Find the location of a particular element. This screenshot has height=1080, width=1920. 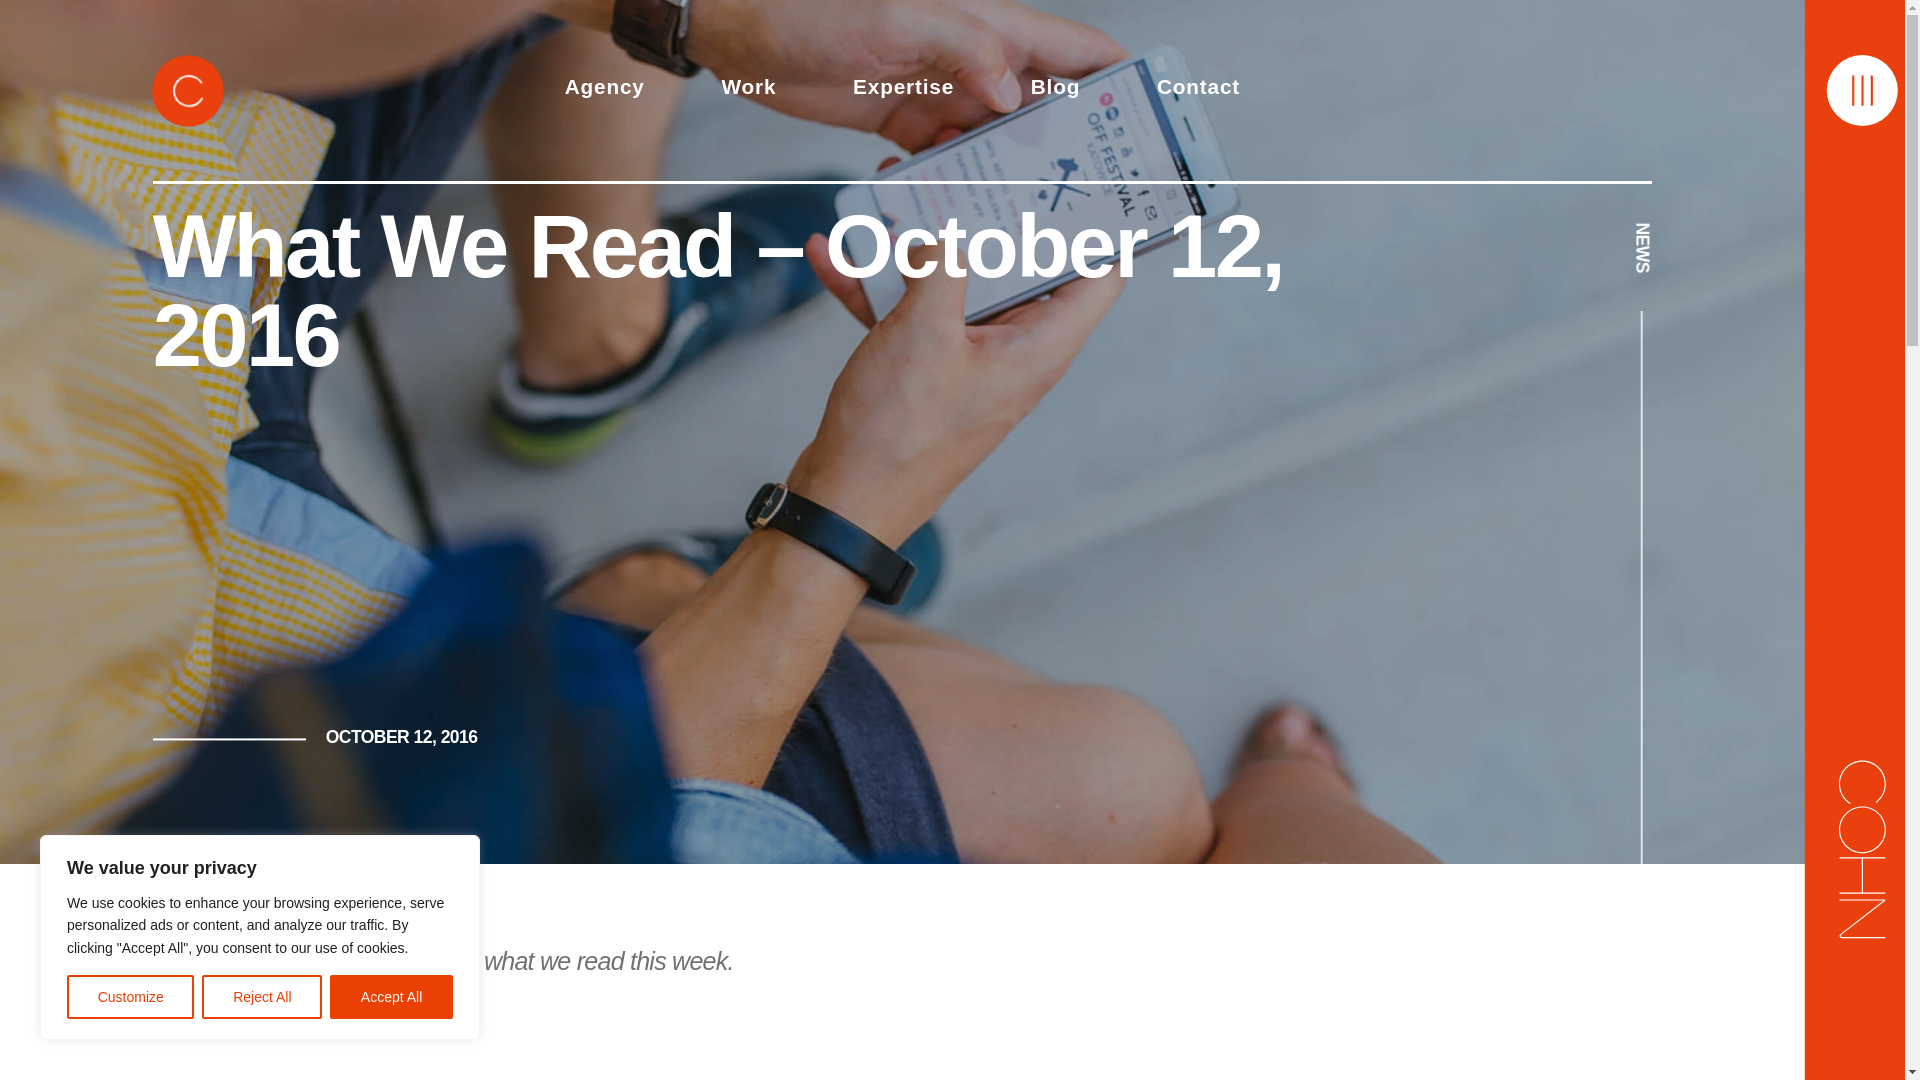

Customize is located at coordinates (130, 997).